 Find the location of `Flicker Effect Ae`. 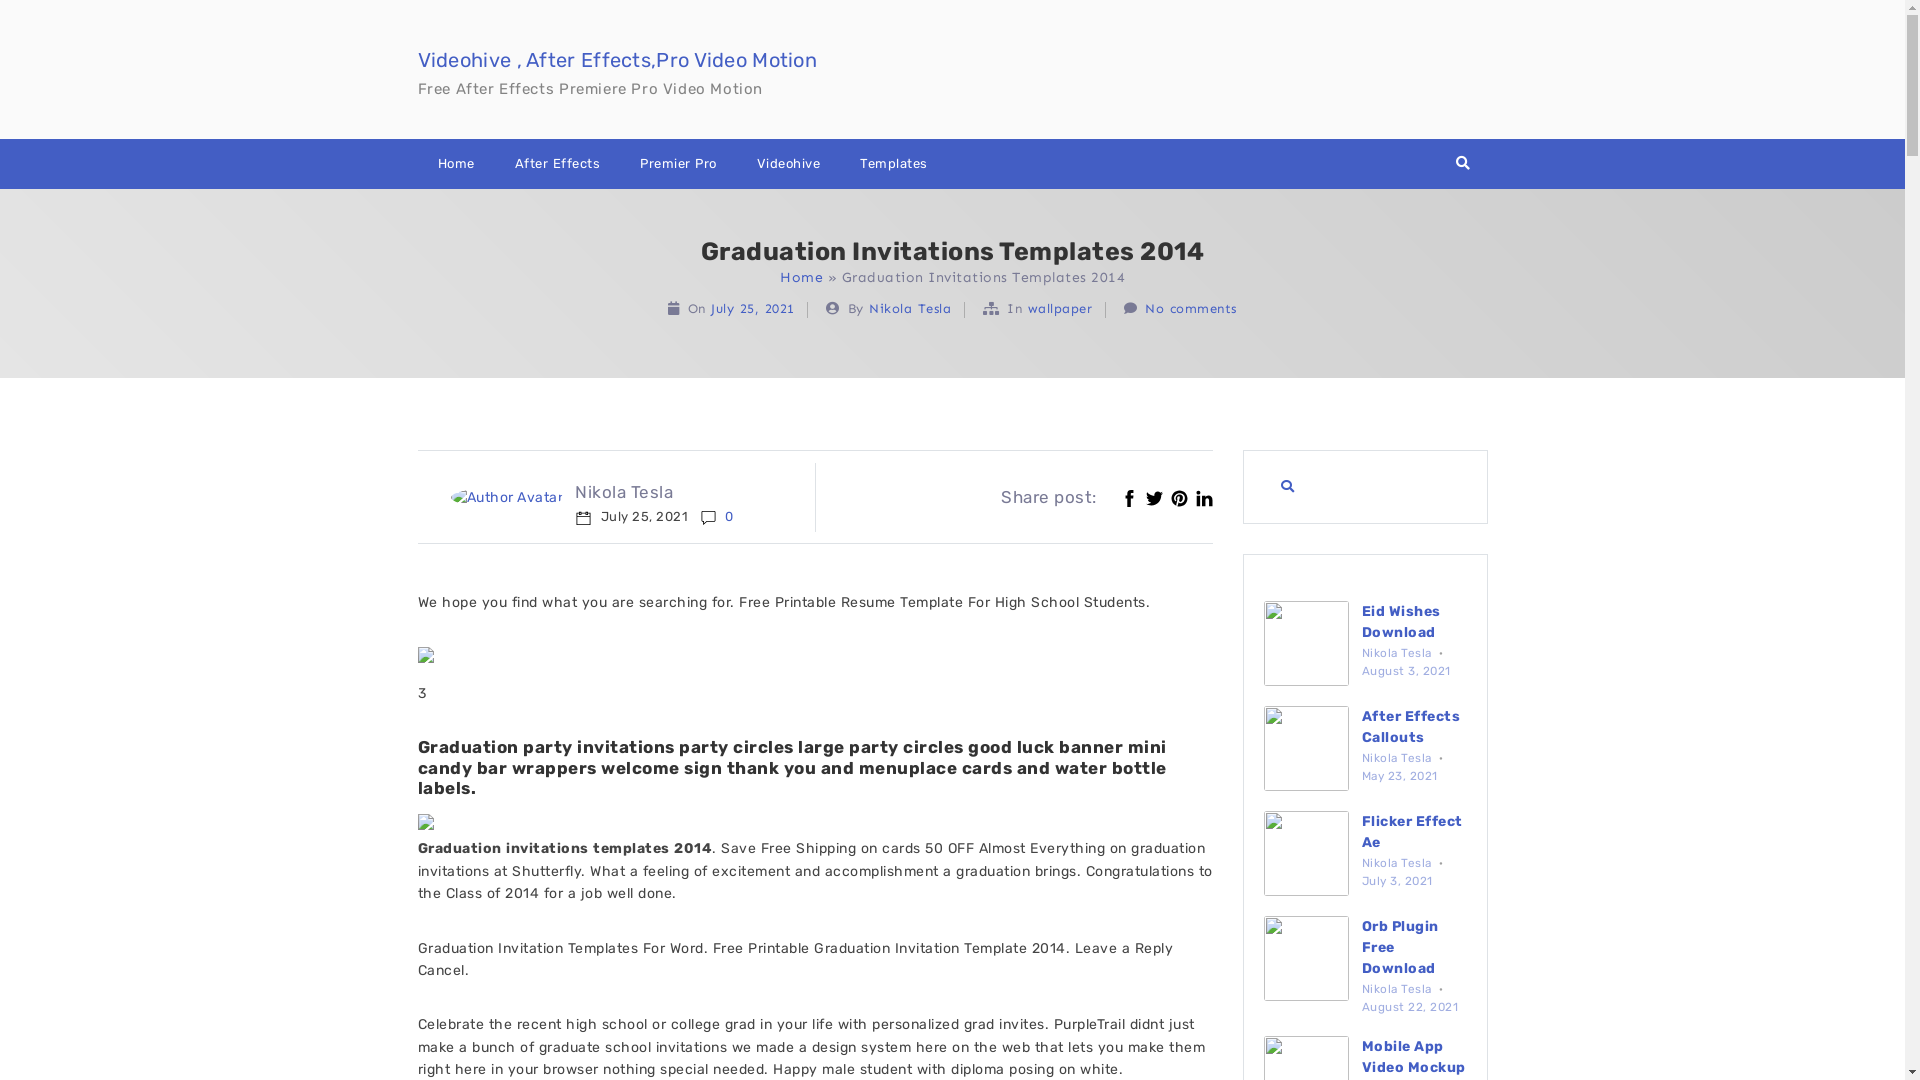

Flicker Effect Ae is located at coordinates (1412, 832).